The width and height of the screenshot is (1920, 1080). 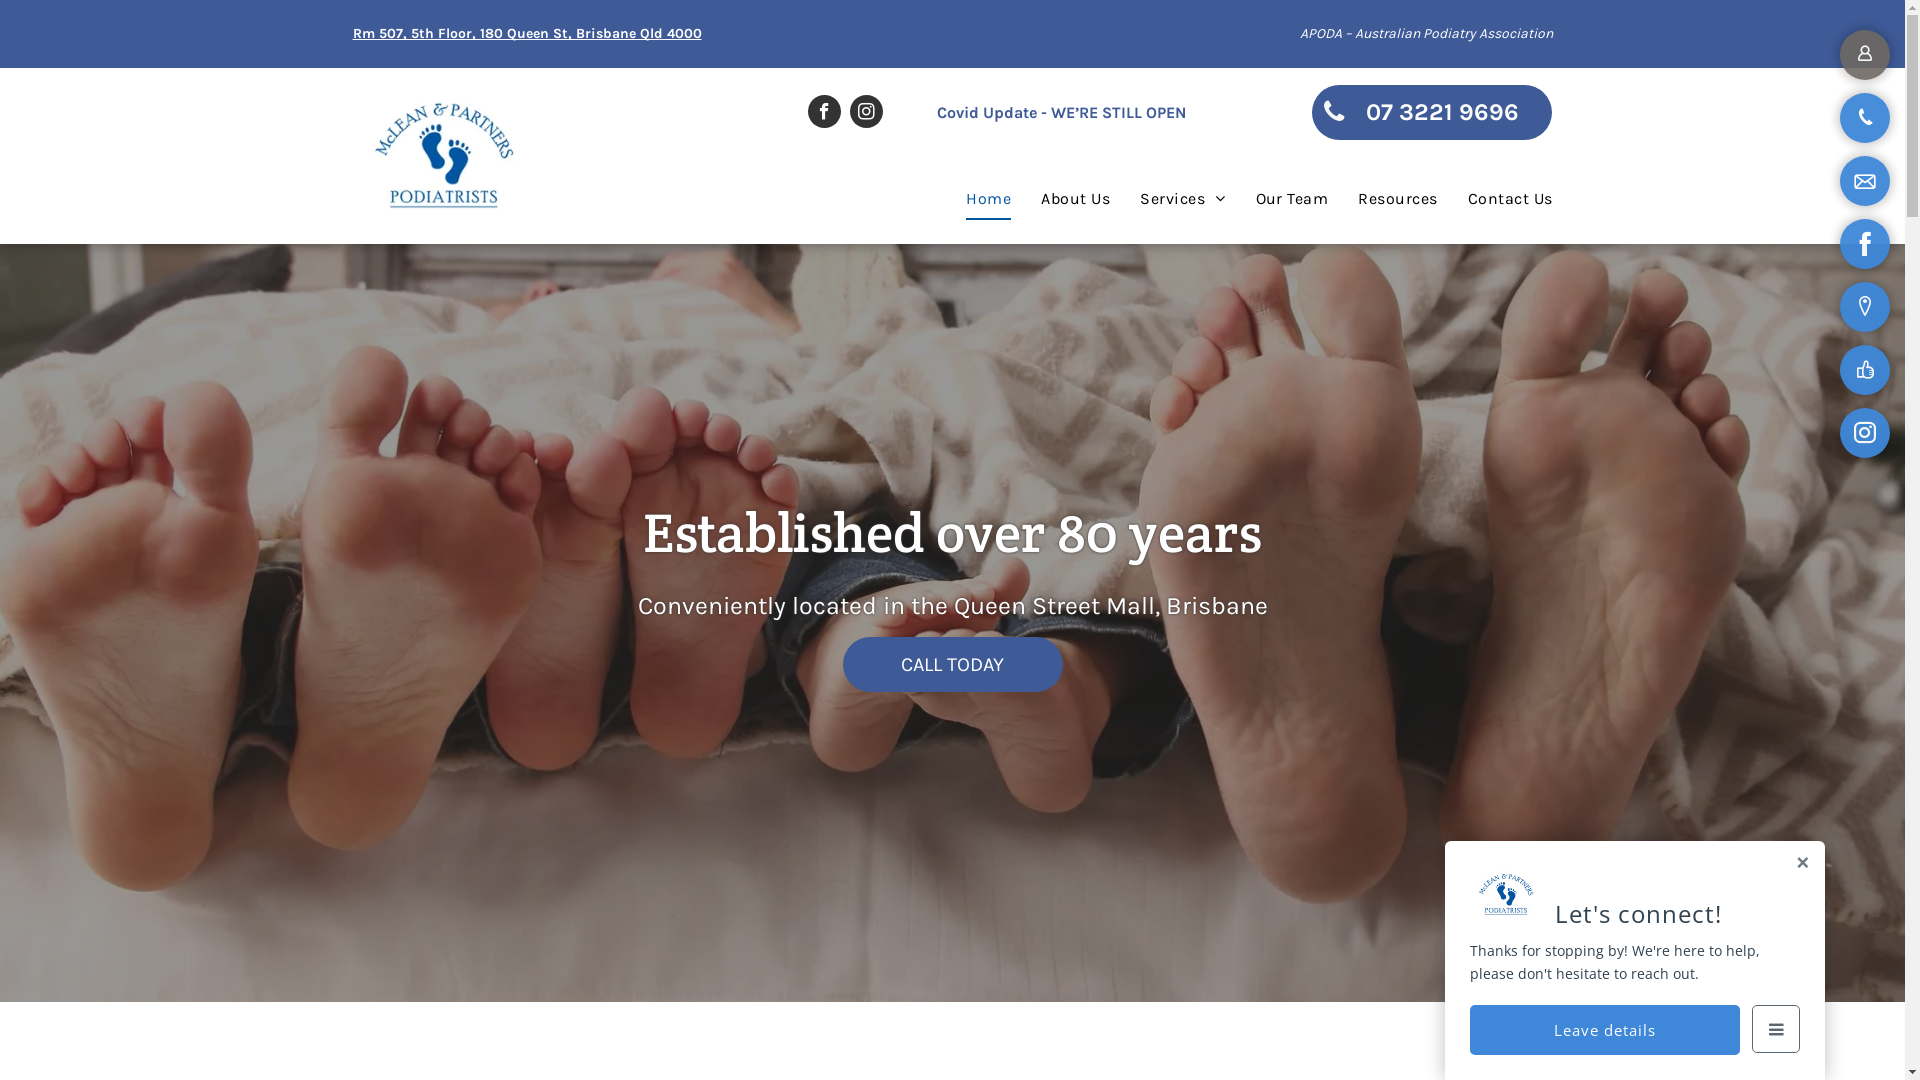 What do you see at coordinates (526, 34) in the screenshot?
I see `Rm 507, 5th Floor, 180 Queen St, Brisbane Qld 4000` at bounding box center [526, 34].